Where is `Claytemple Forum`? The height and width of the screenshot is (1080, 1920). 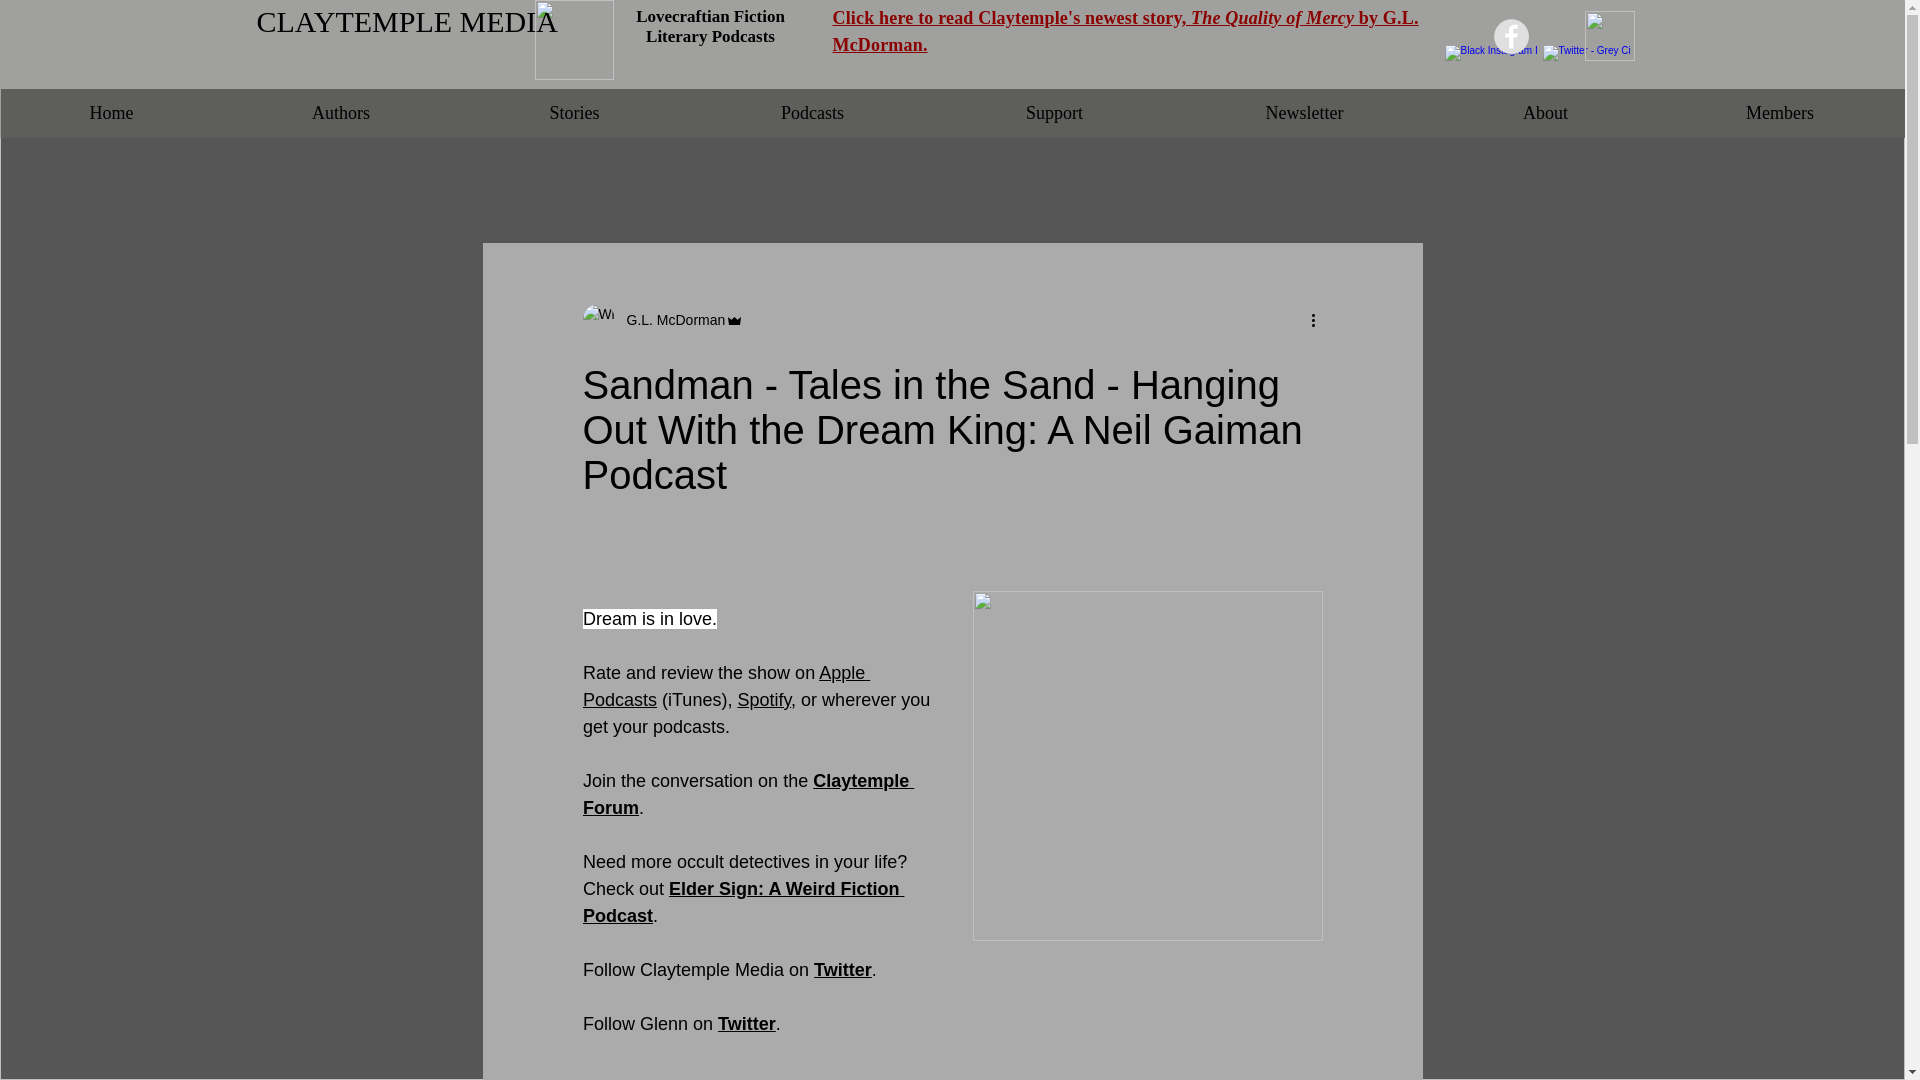 Claytemple Forum is located at coordinates (747, 794).